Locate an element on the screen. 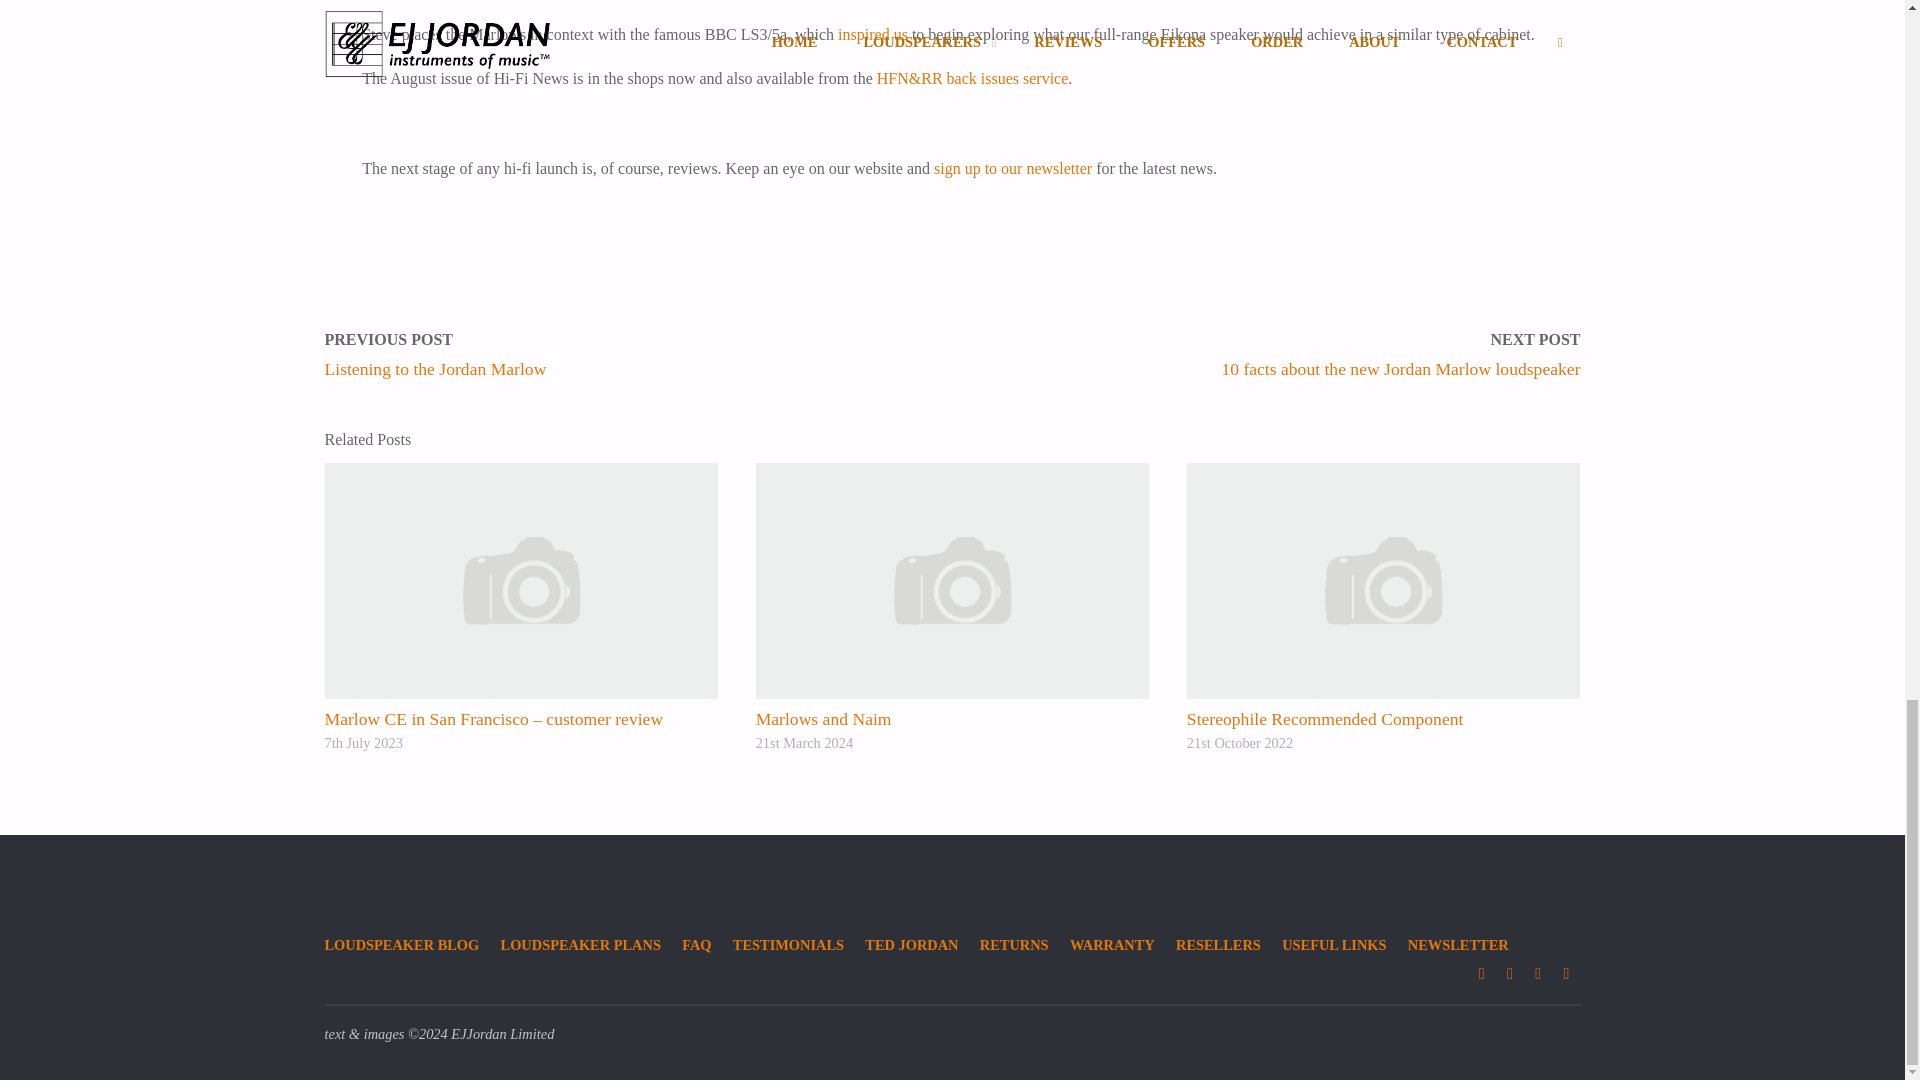 The width and height of the screenshot is (1920, 1080). pinterest is located at coordinates (1538, 974).